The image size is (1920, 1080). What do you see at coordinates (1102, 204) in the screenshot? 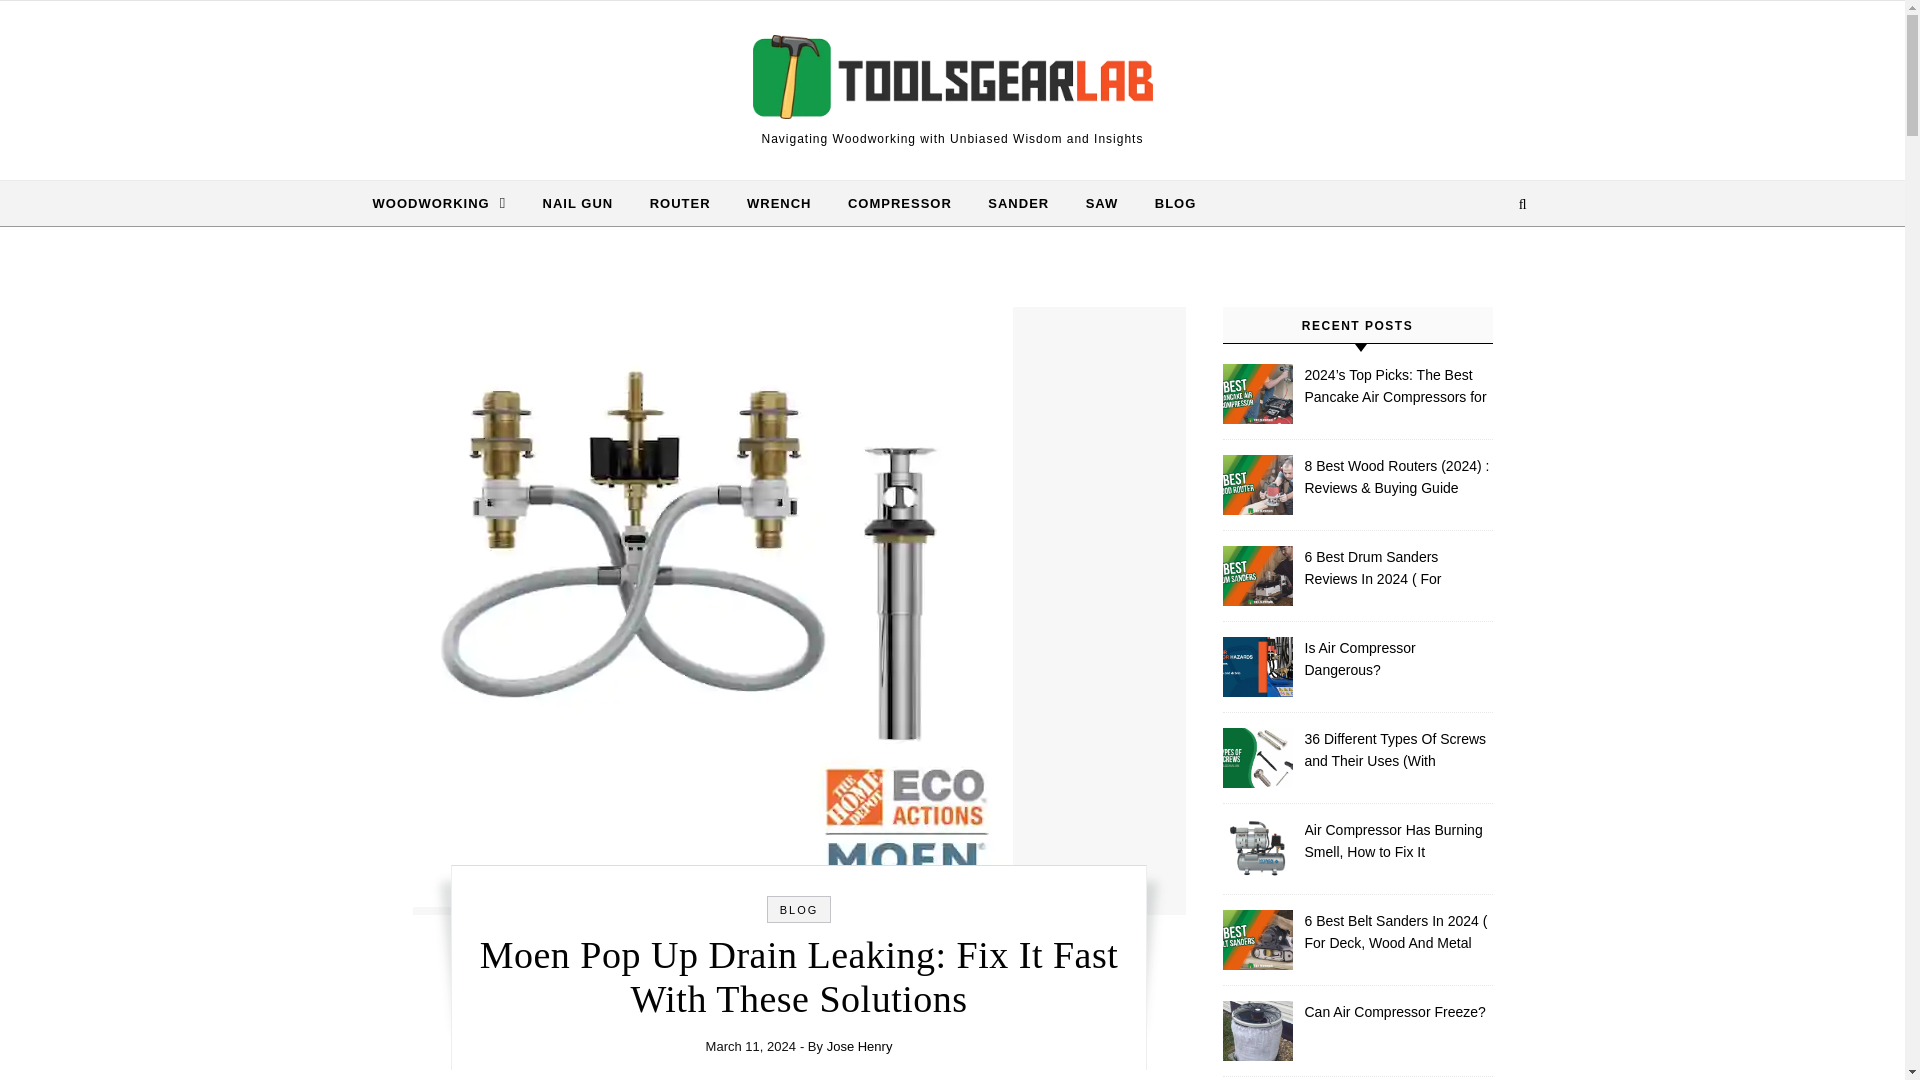
I see `SAW` at bounding box center [1102, 204].